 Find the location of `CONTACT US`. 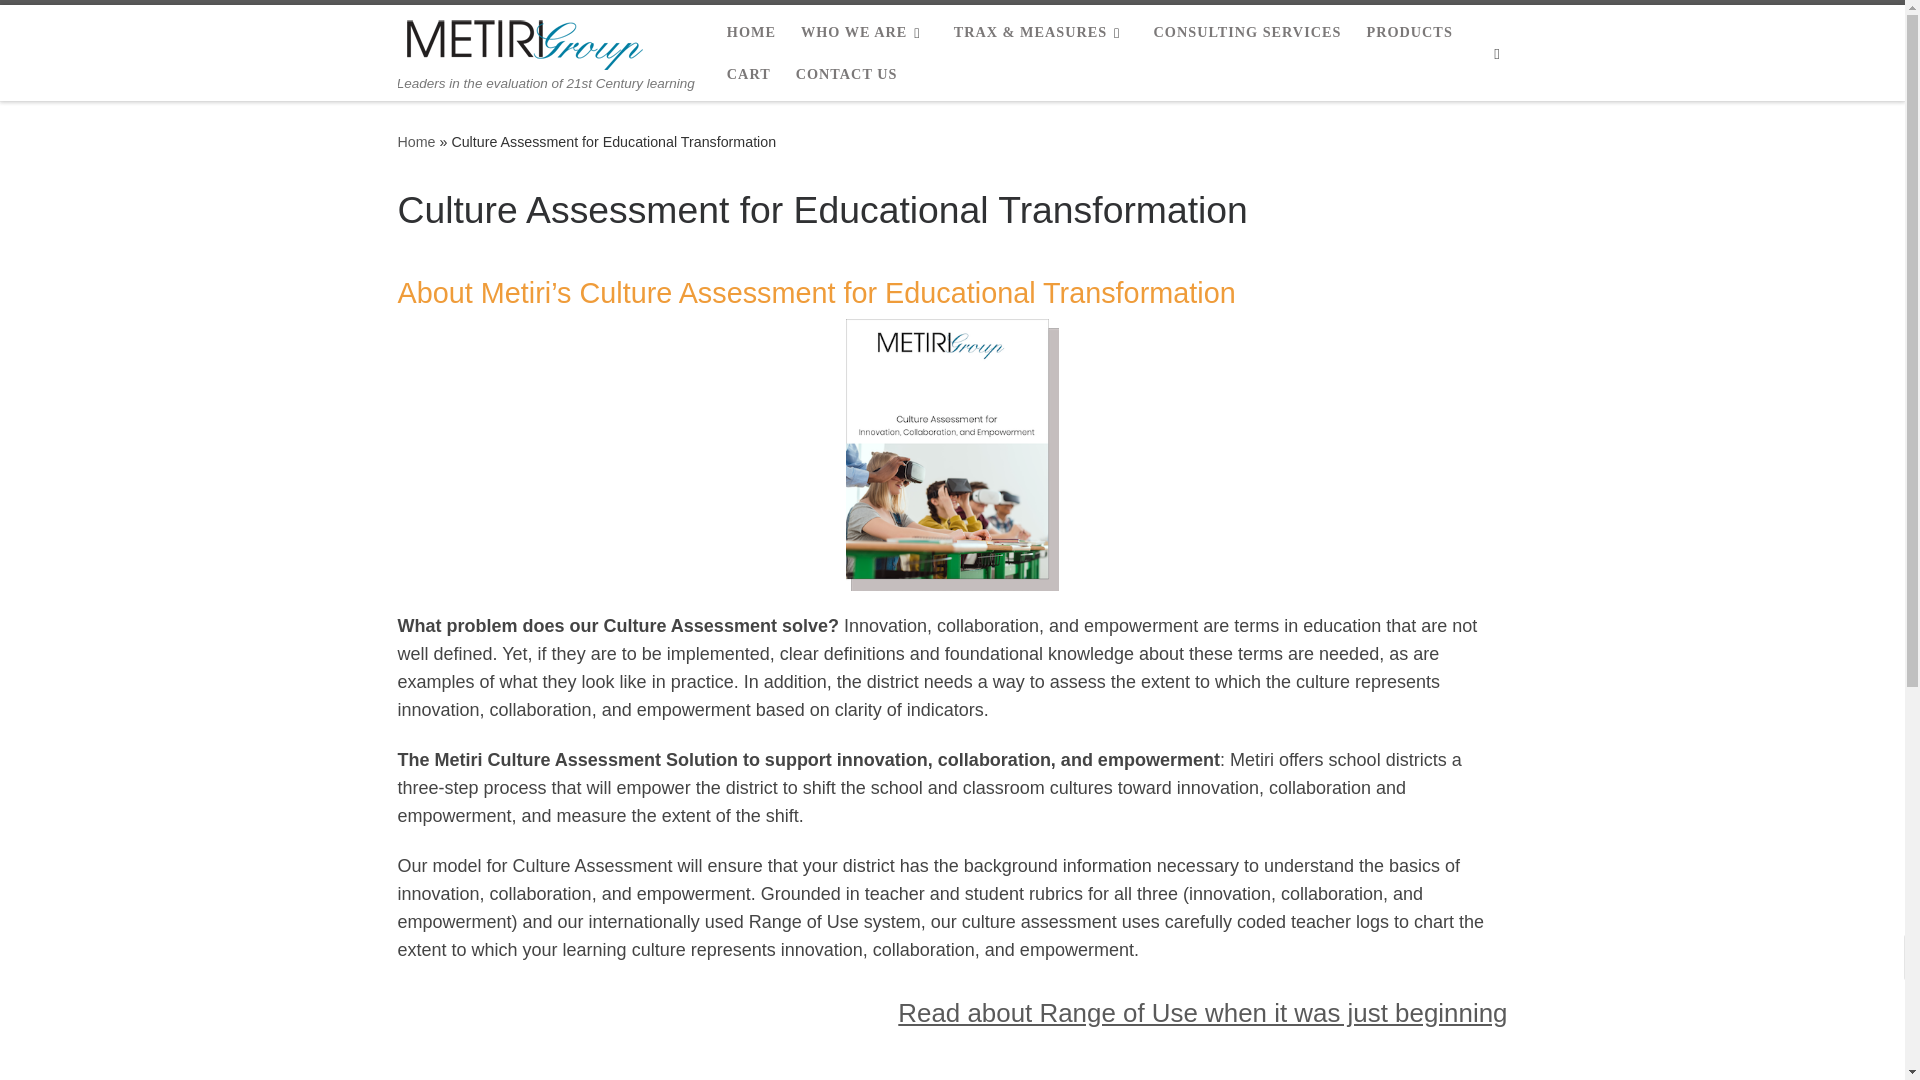

CONTACT US is located at coordinates (846, 74).